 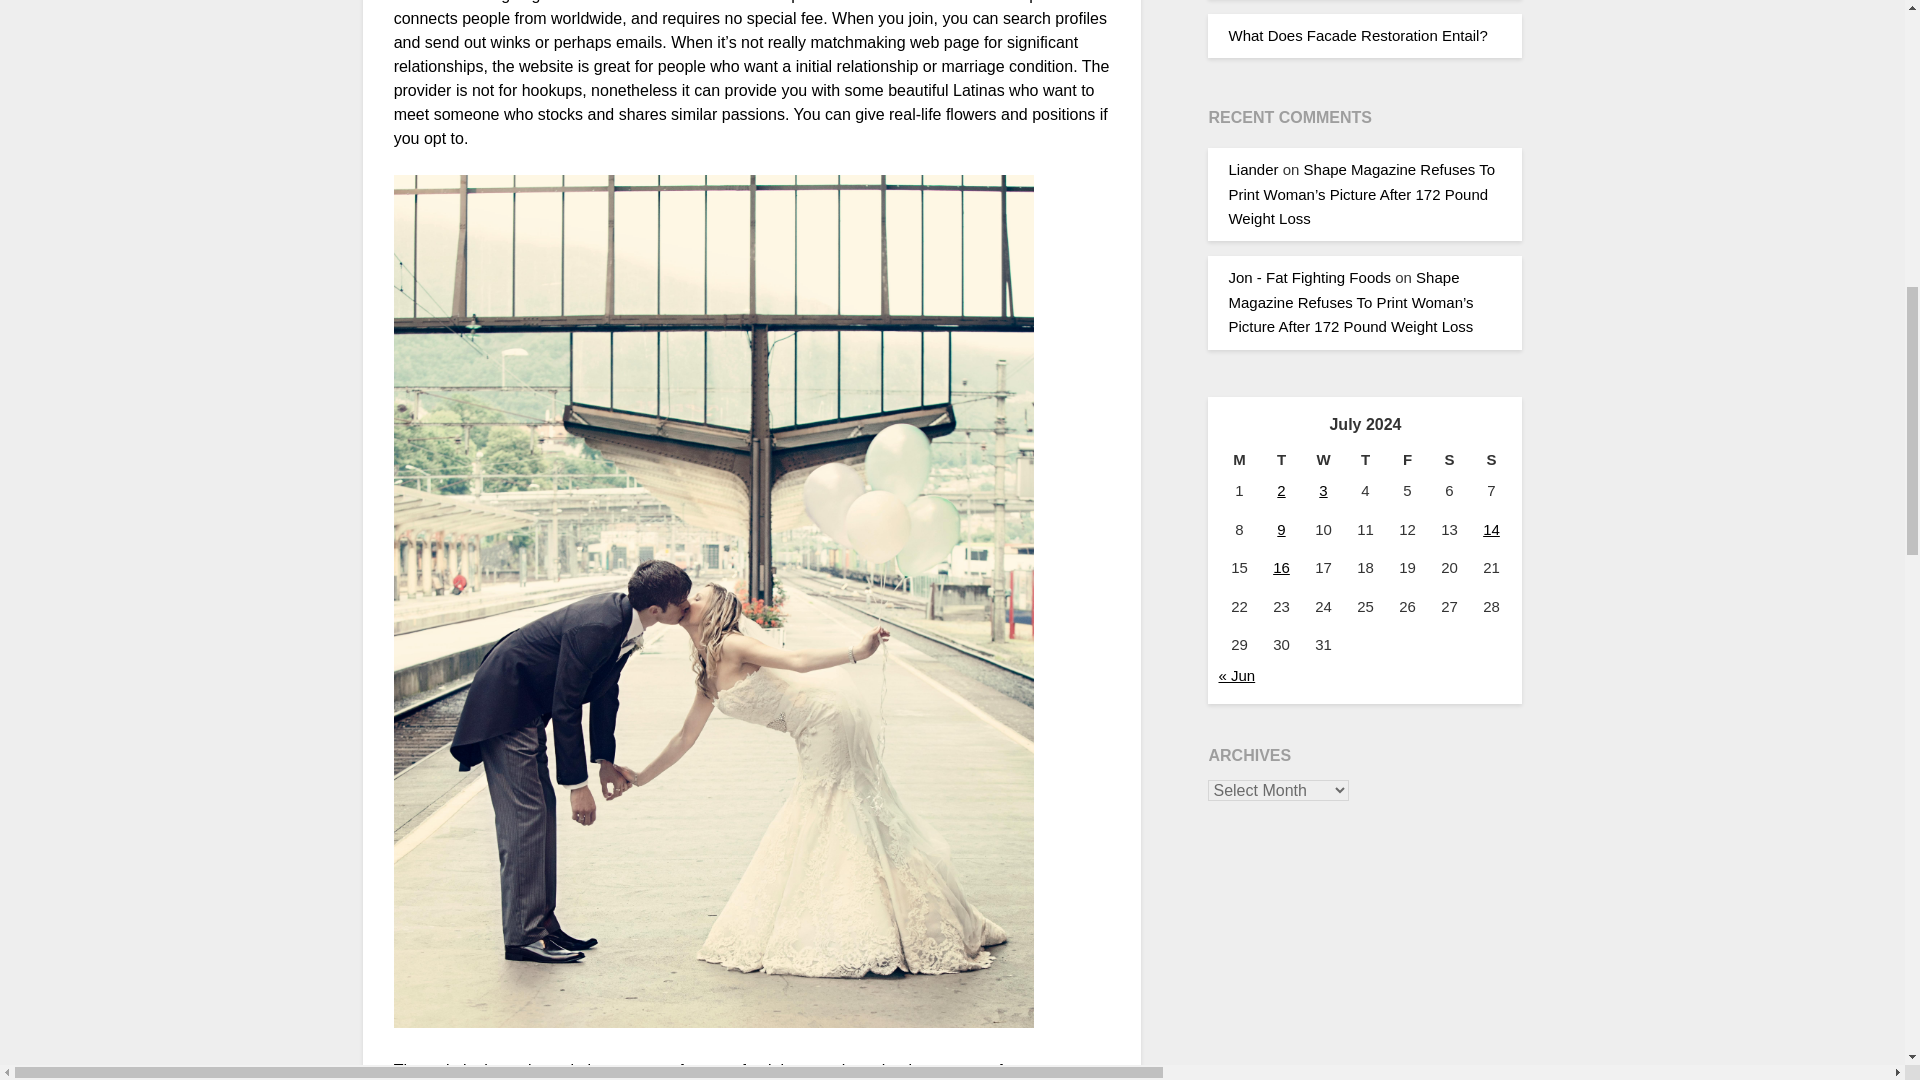 I want to click on 16, so click(x=1281, y=567).